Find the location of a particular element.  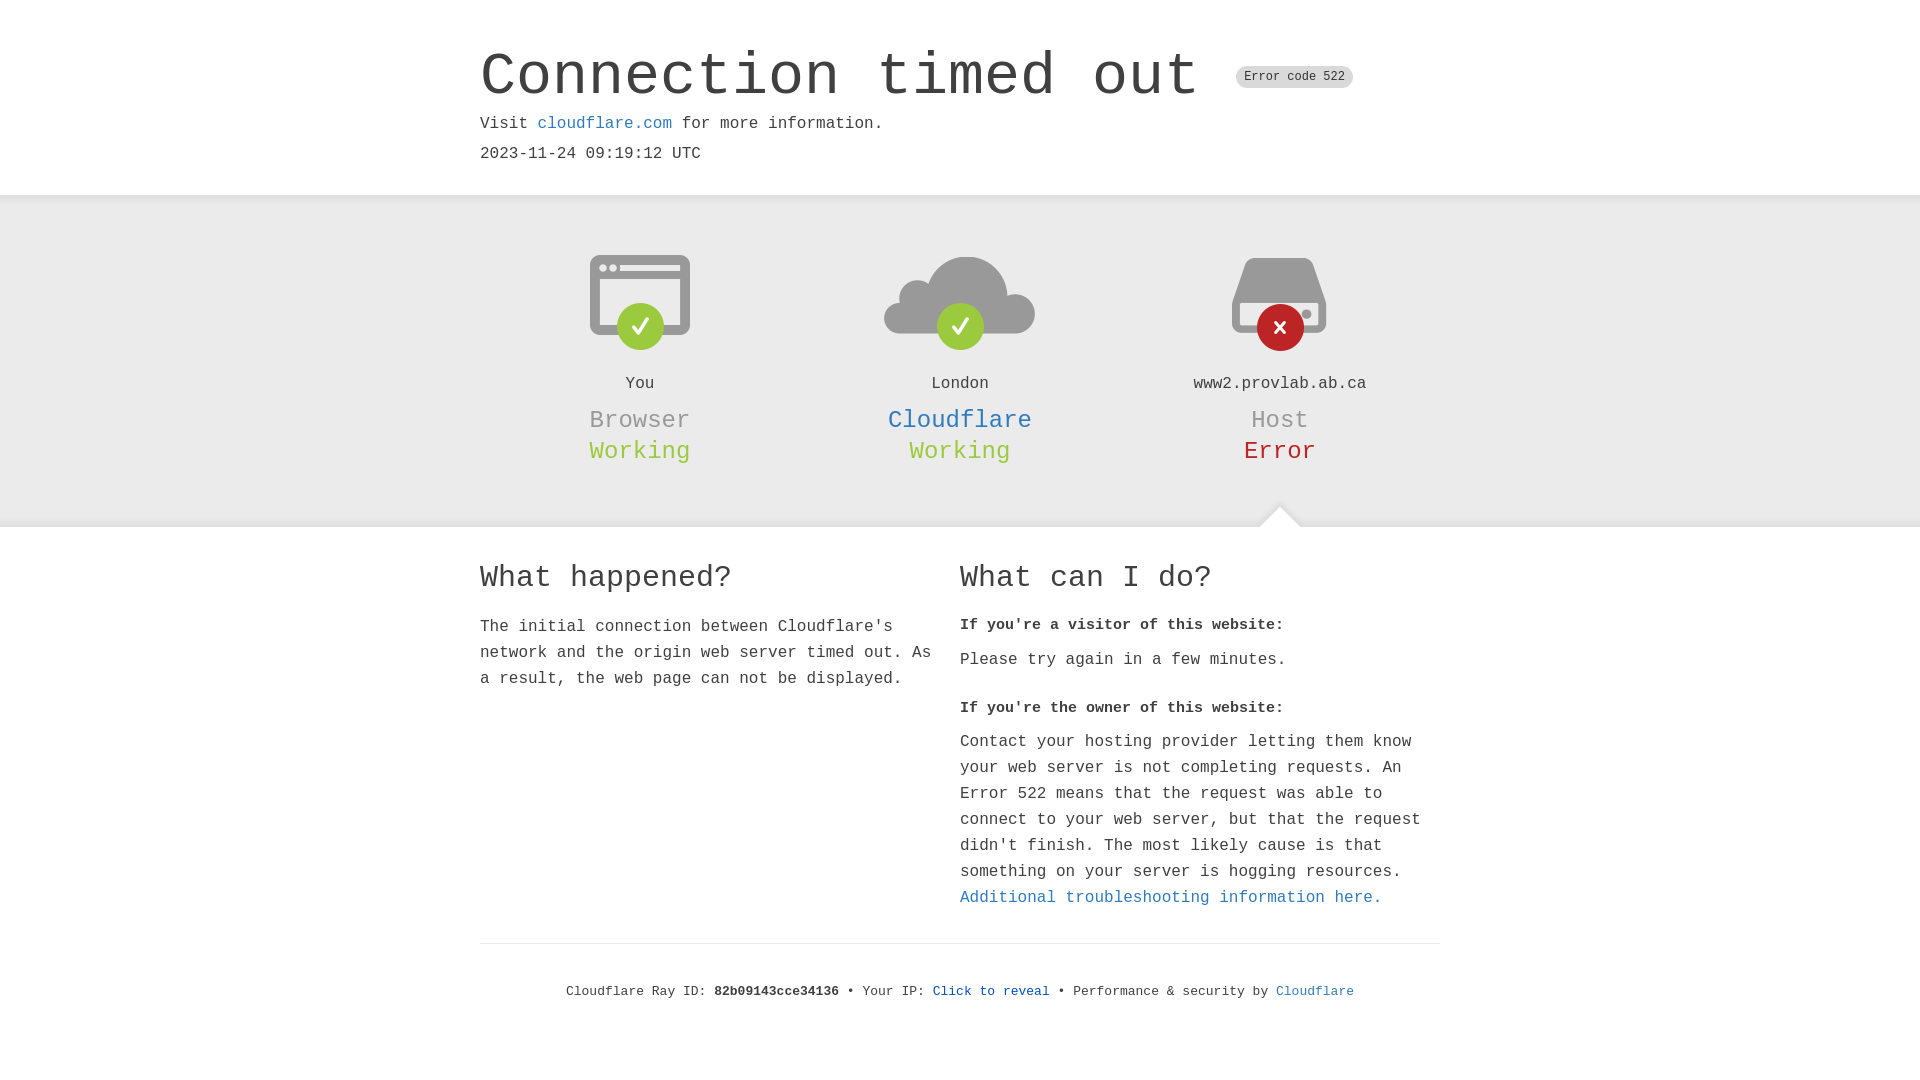

Cloudflare is located at coordinates (960, 420).